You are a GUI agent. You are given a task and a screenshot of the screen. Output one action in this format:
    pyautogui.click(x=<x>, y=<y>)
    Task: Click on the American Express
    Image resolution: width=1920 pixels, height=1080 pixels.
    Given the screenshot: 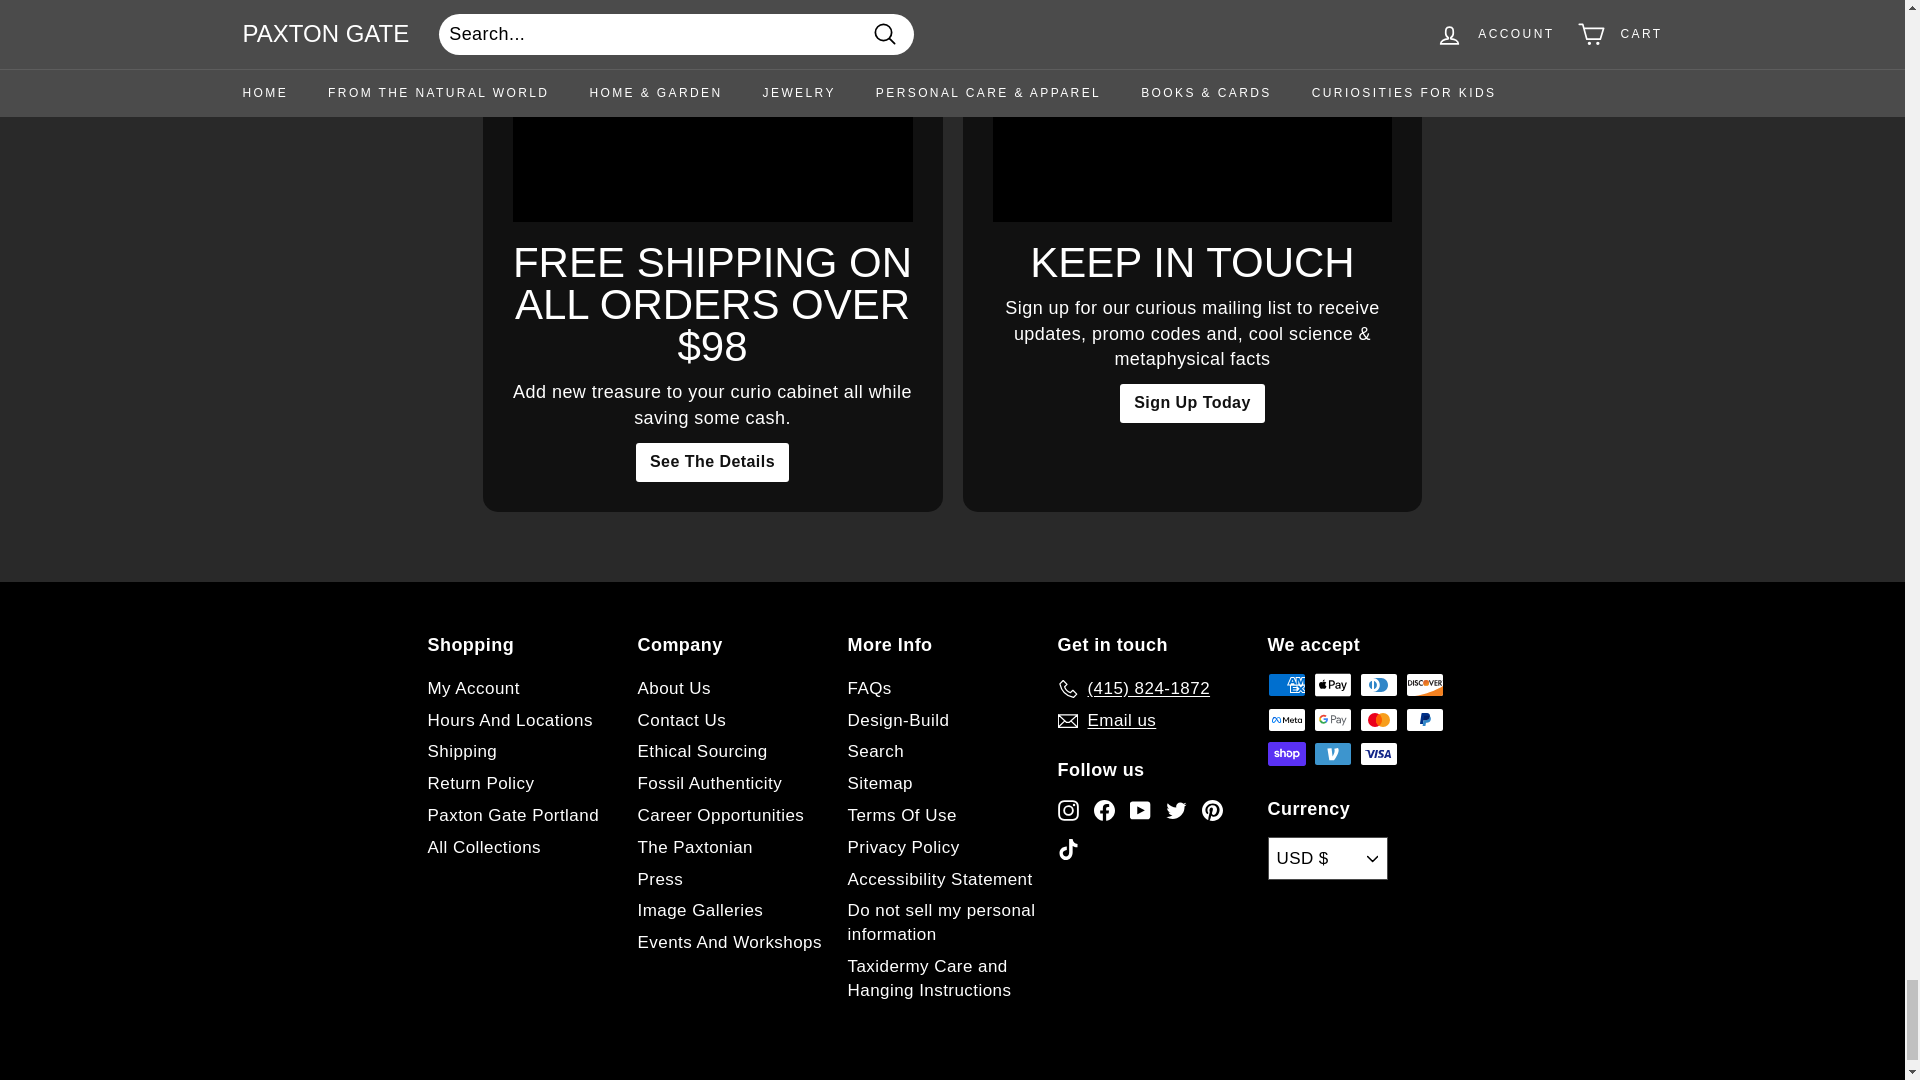 What is the action you would take?
    pyautogui.click(x=1286, y=684)
    